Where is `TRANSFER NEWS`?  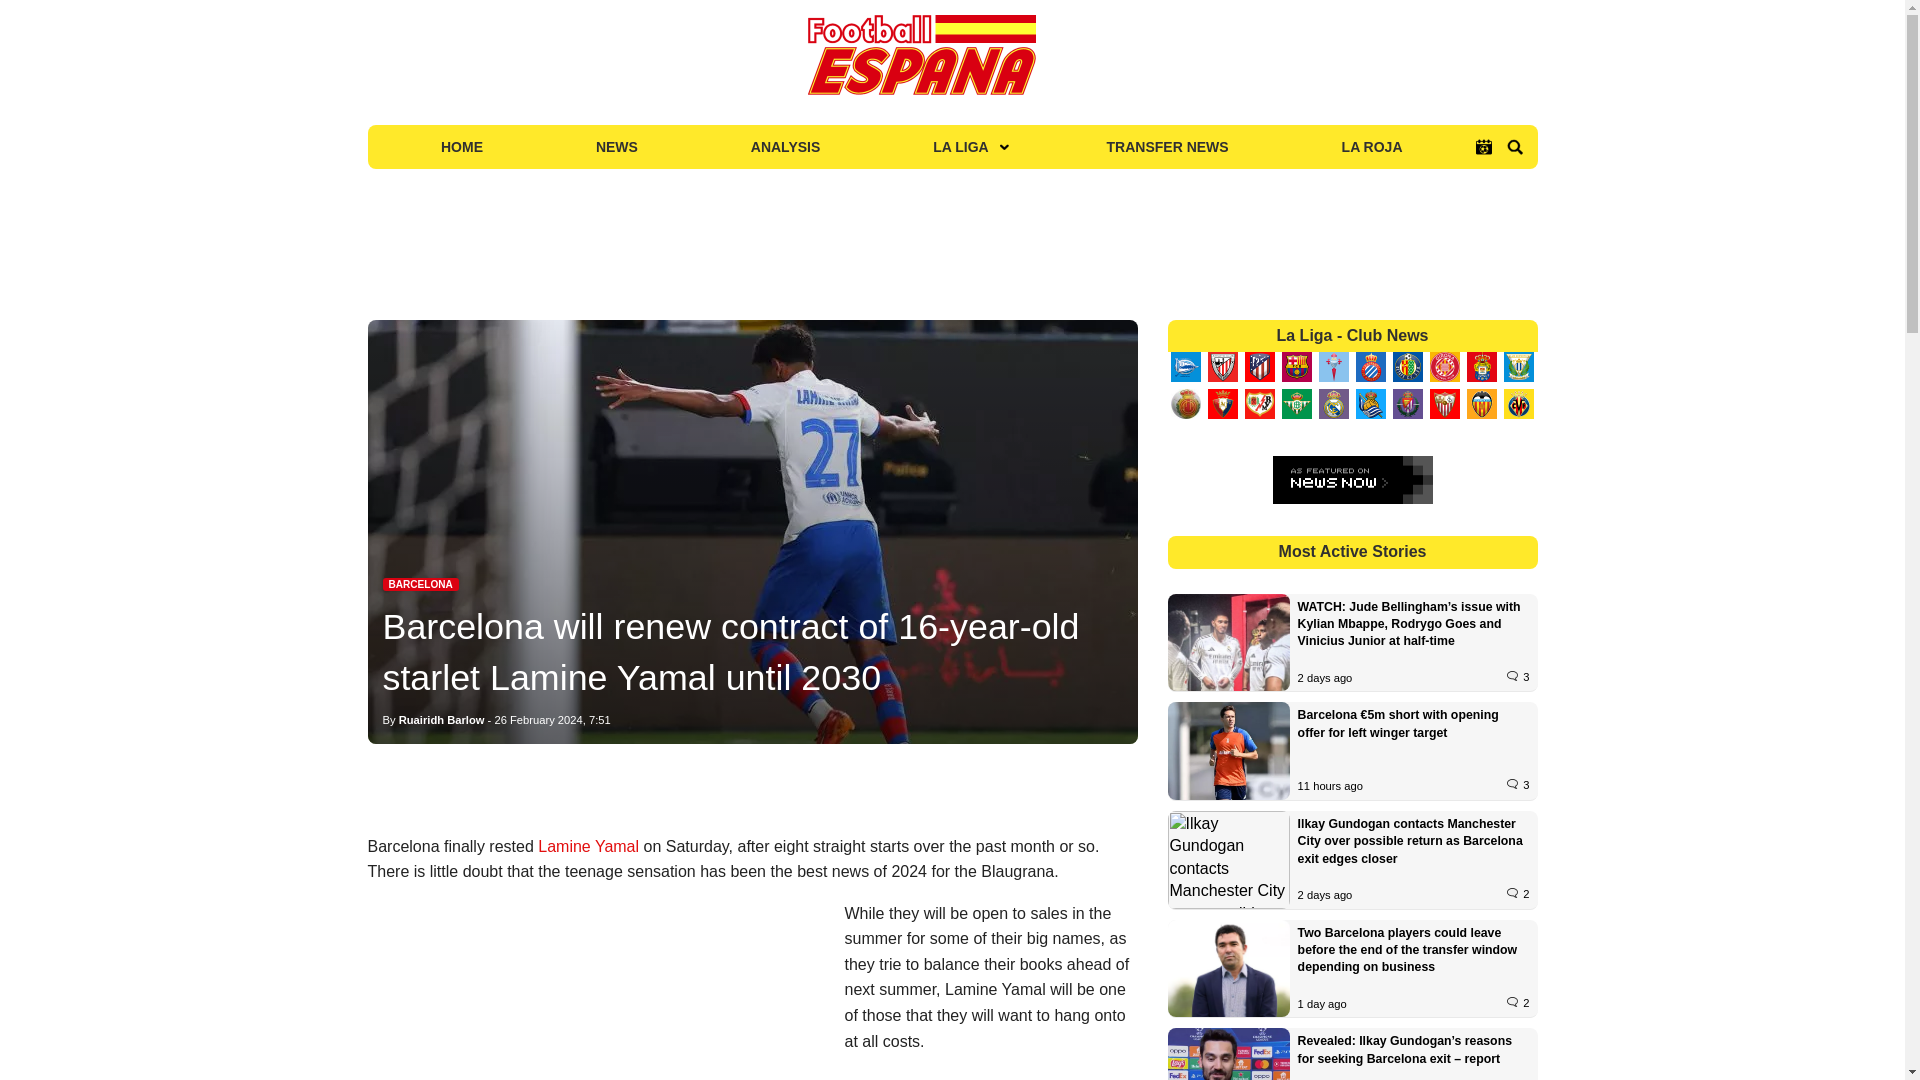 TRANSFER NEWS is located at coordinates (1168, 146).